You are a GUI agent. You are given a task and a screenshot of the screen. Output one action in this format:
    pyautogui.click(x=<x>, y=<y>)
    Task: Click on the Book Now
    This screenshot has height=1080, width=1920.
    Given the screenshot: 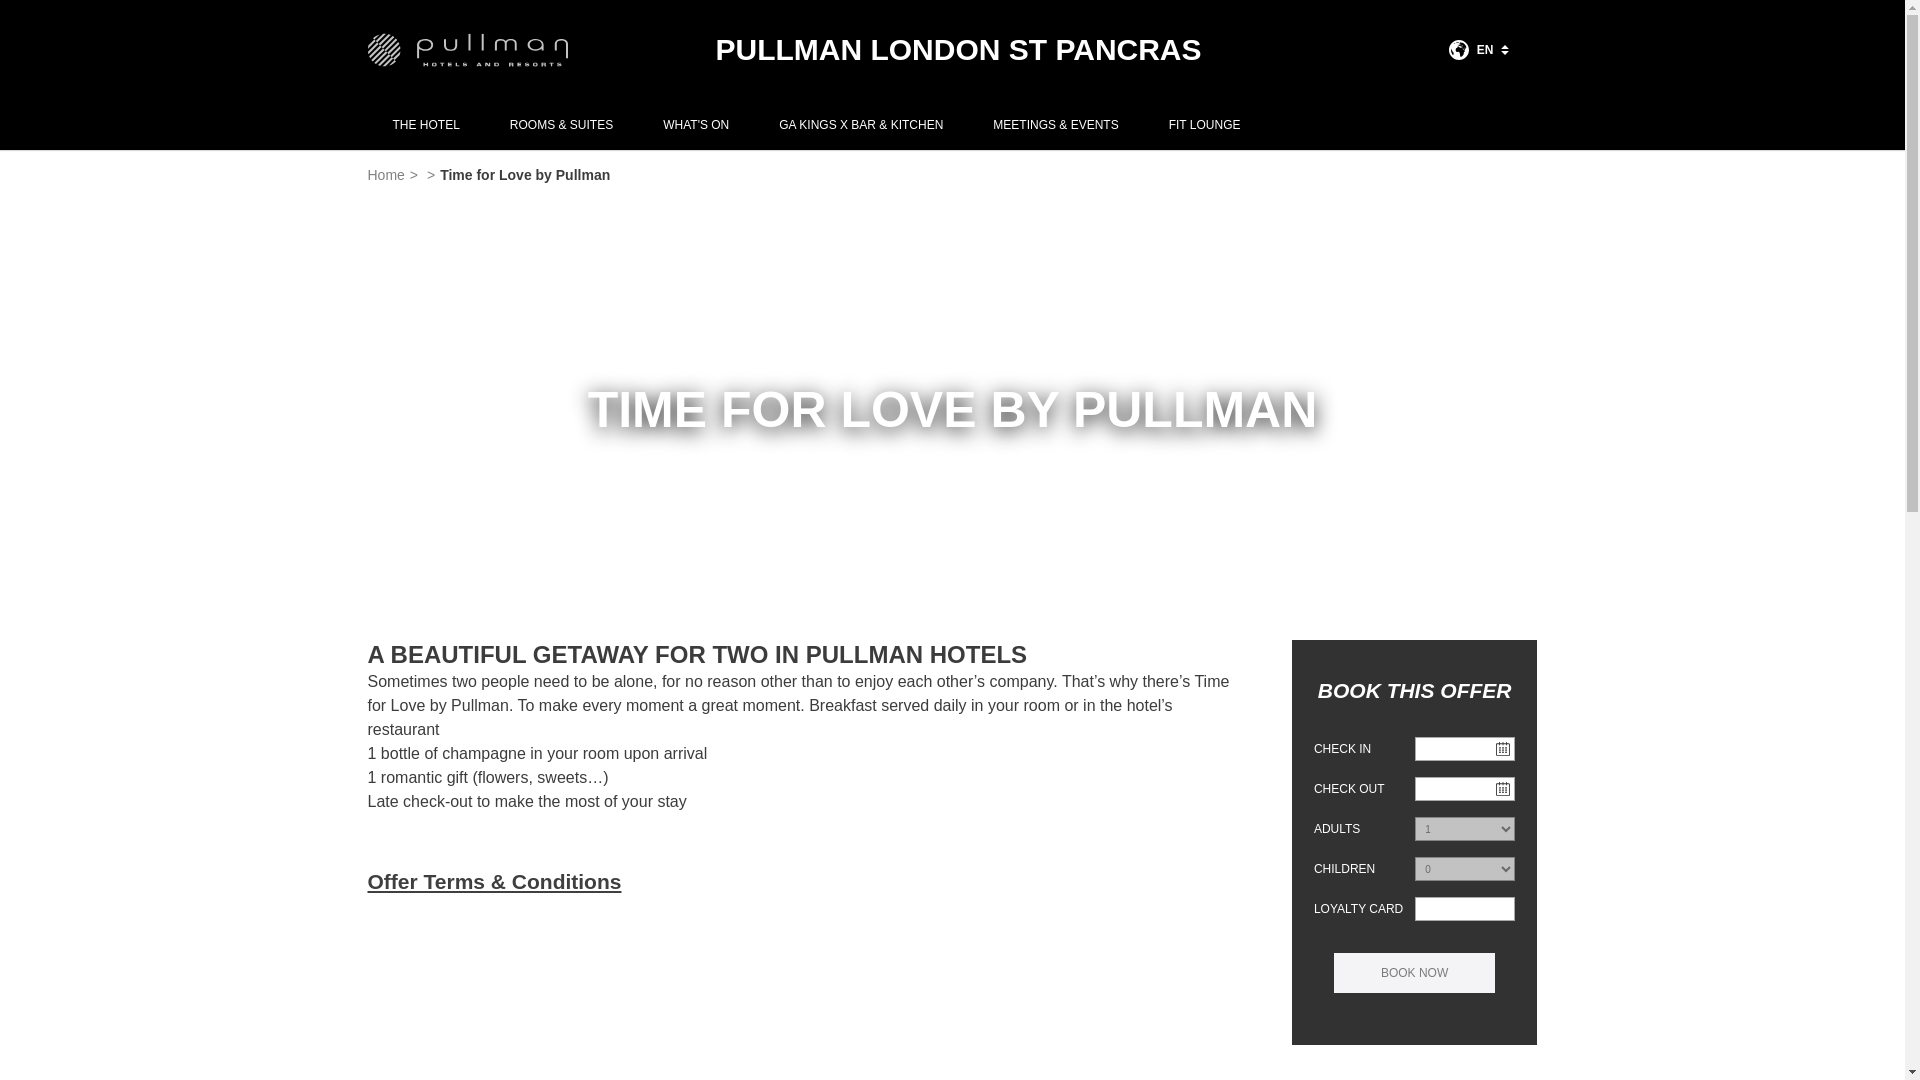 What is the action you would take?
    pyautogui.click(x=1414, y=972)
    